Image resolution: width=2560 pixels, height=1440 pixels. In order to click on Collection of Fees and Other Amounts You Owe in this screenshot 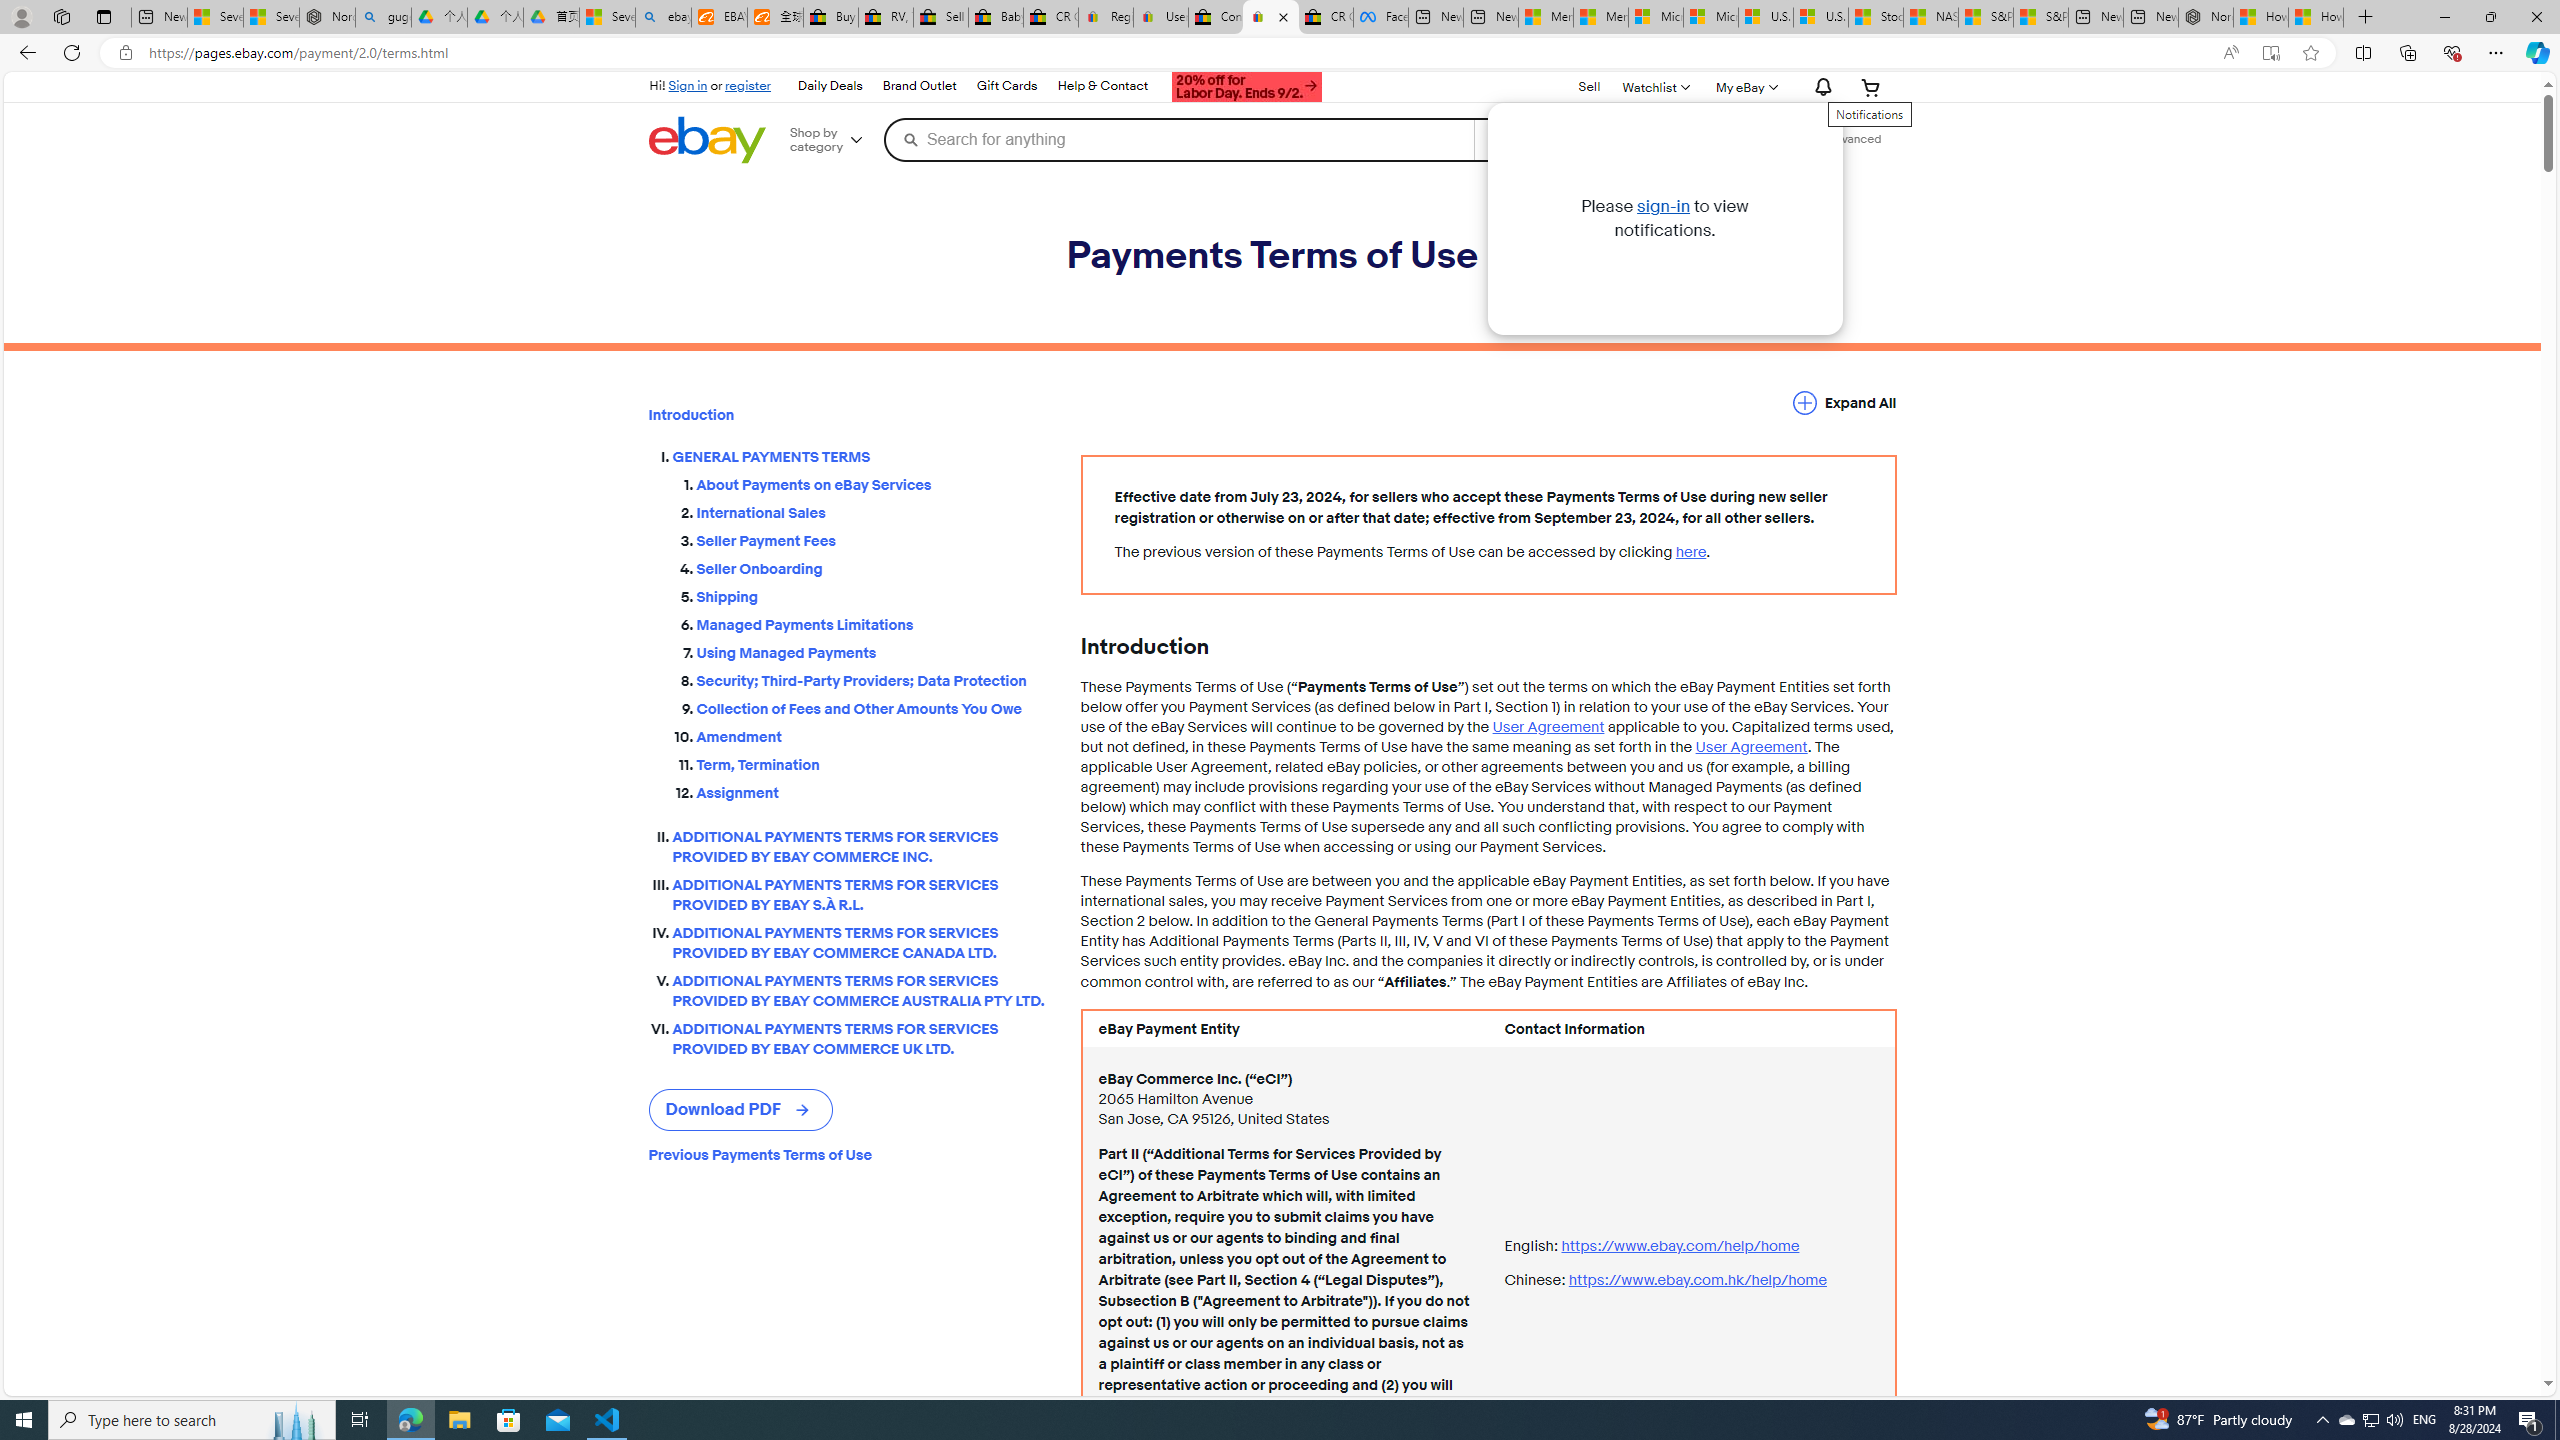, I will do `click(872, 706)`.